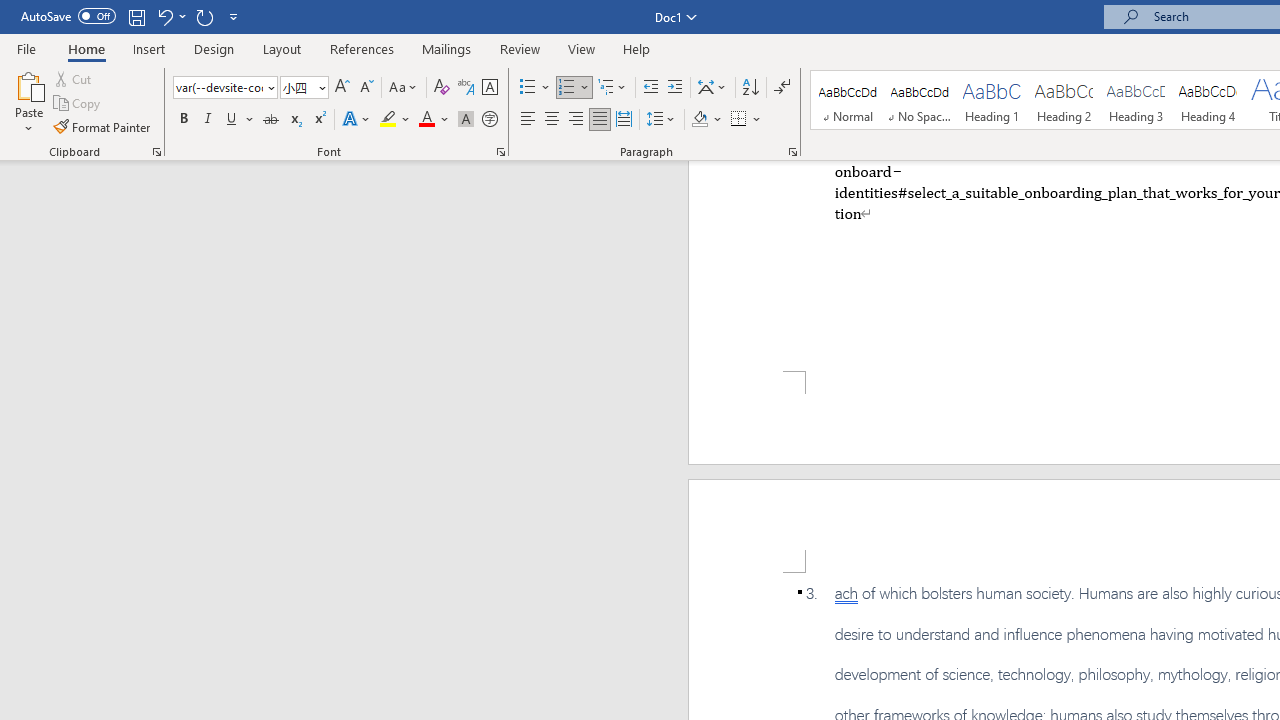 The image size is (1280, 720). What do you see at coordinates (294, 120) in the screenshot?
I see `Subscript` at bounding box center [294, 120].